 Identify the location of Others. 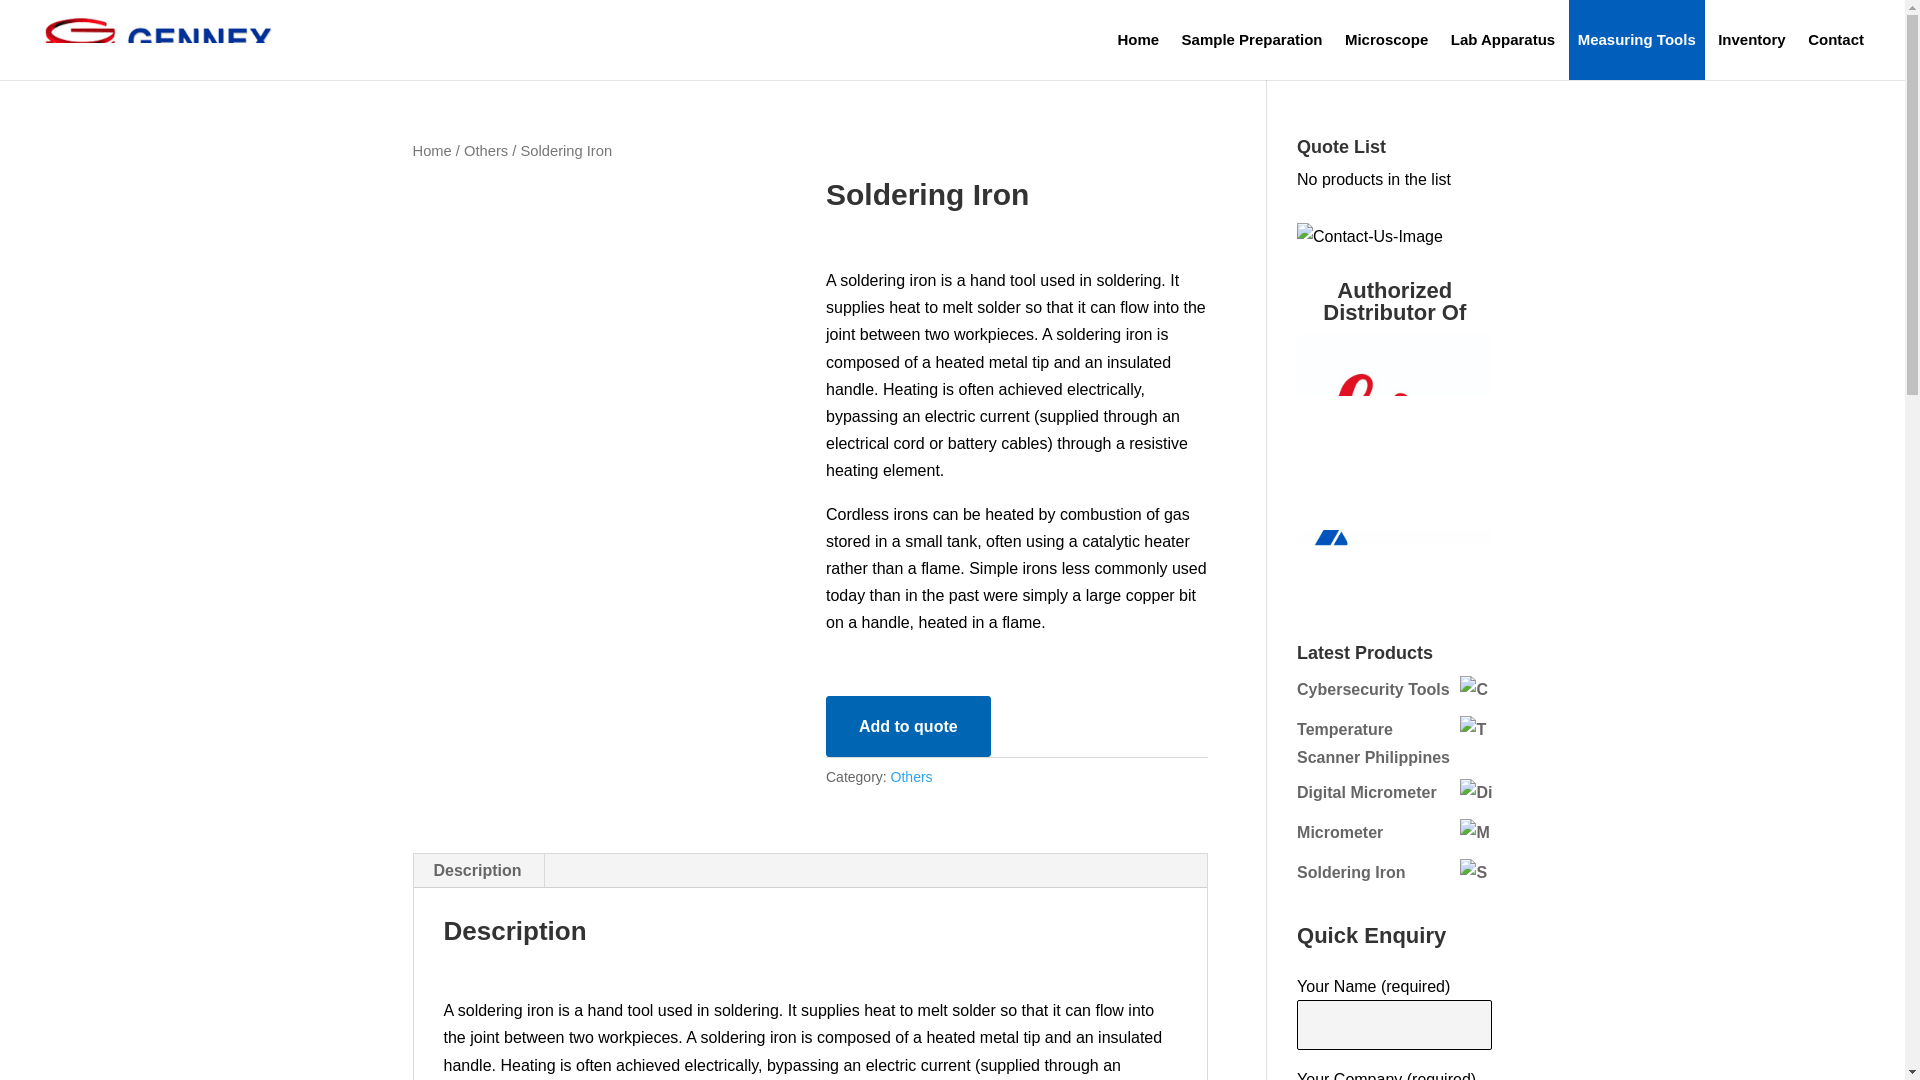
(486, 150).